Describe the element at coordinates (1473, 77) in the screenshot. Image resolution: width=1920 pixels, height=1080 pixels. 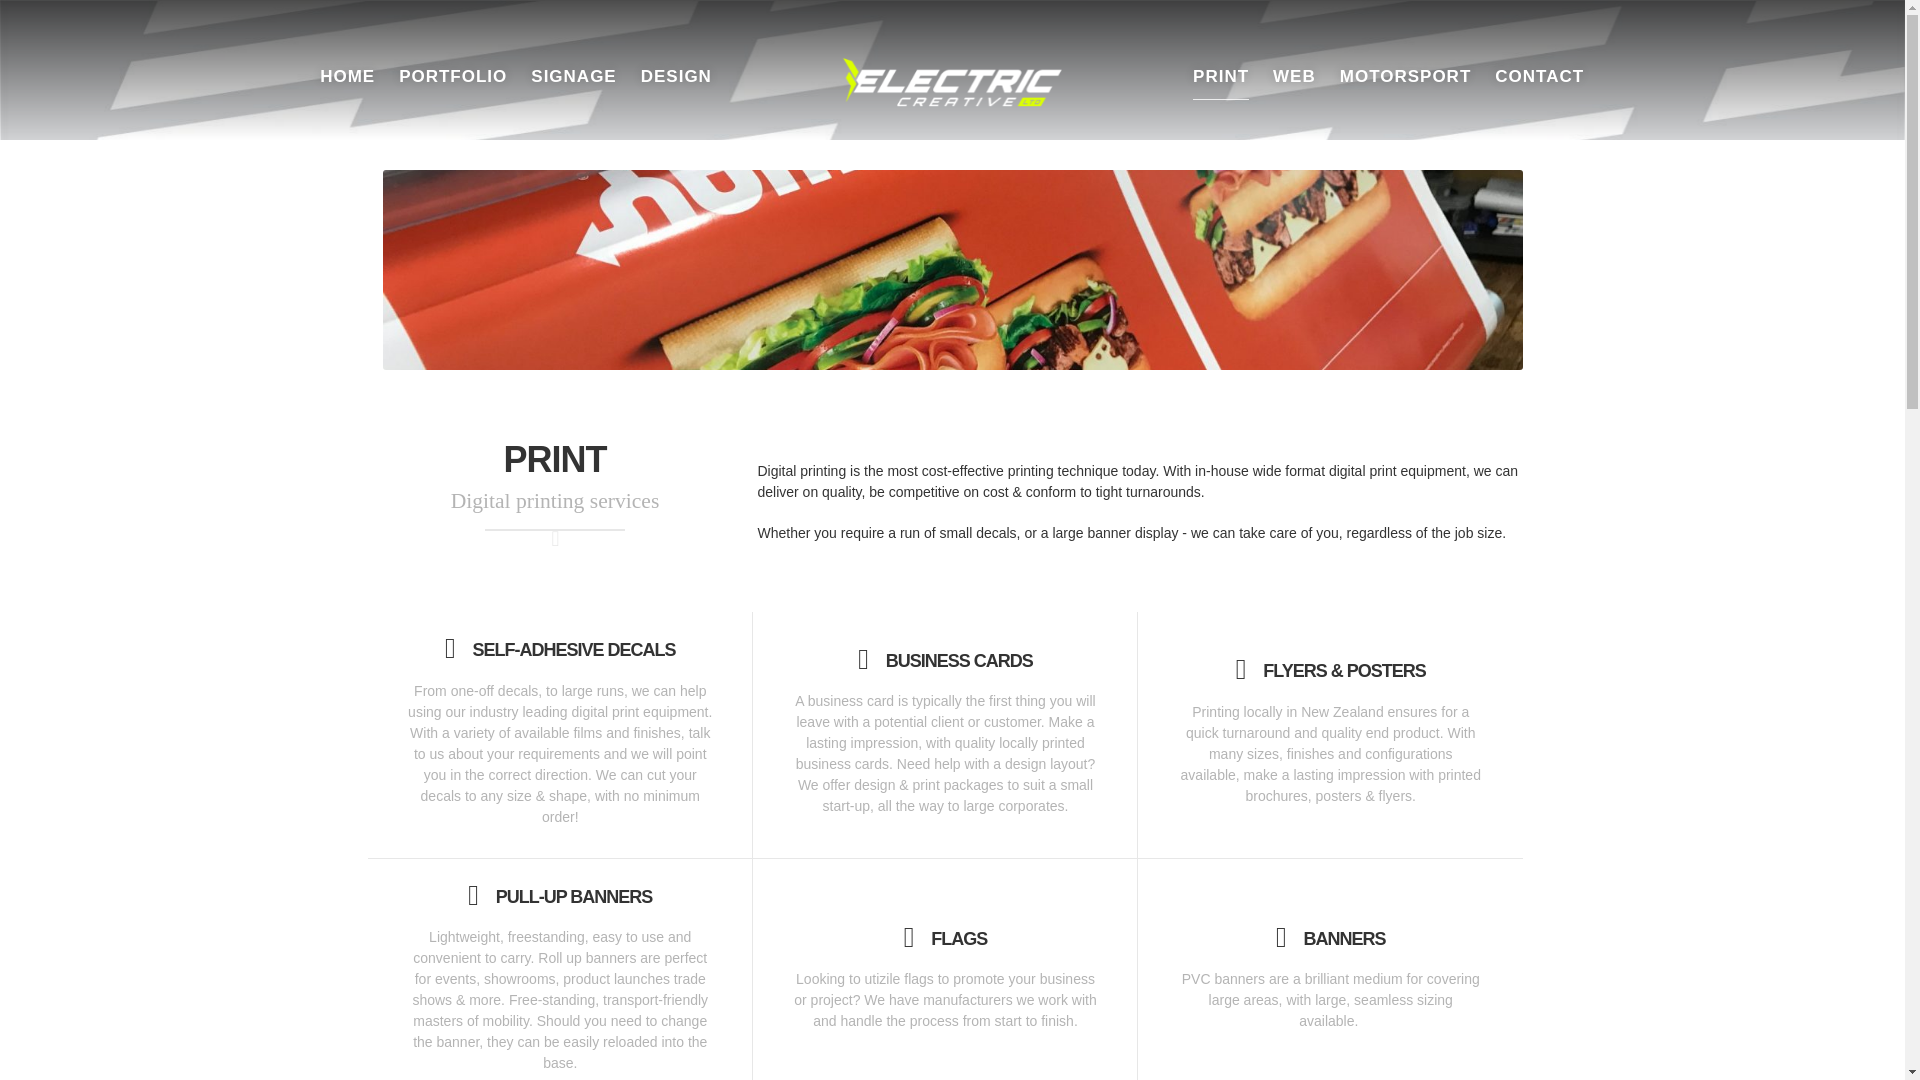
I see `PRINT` at that location.